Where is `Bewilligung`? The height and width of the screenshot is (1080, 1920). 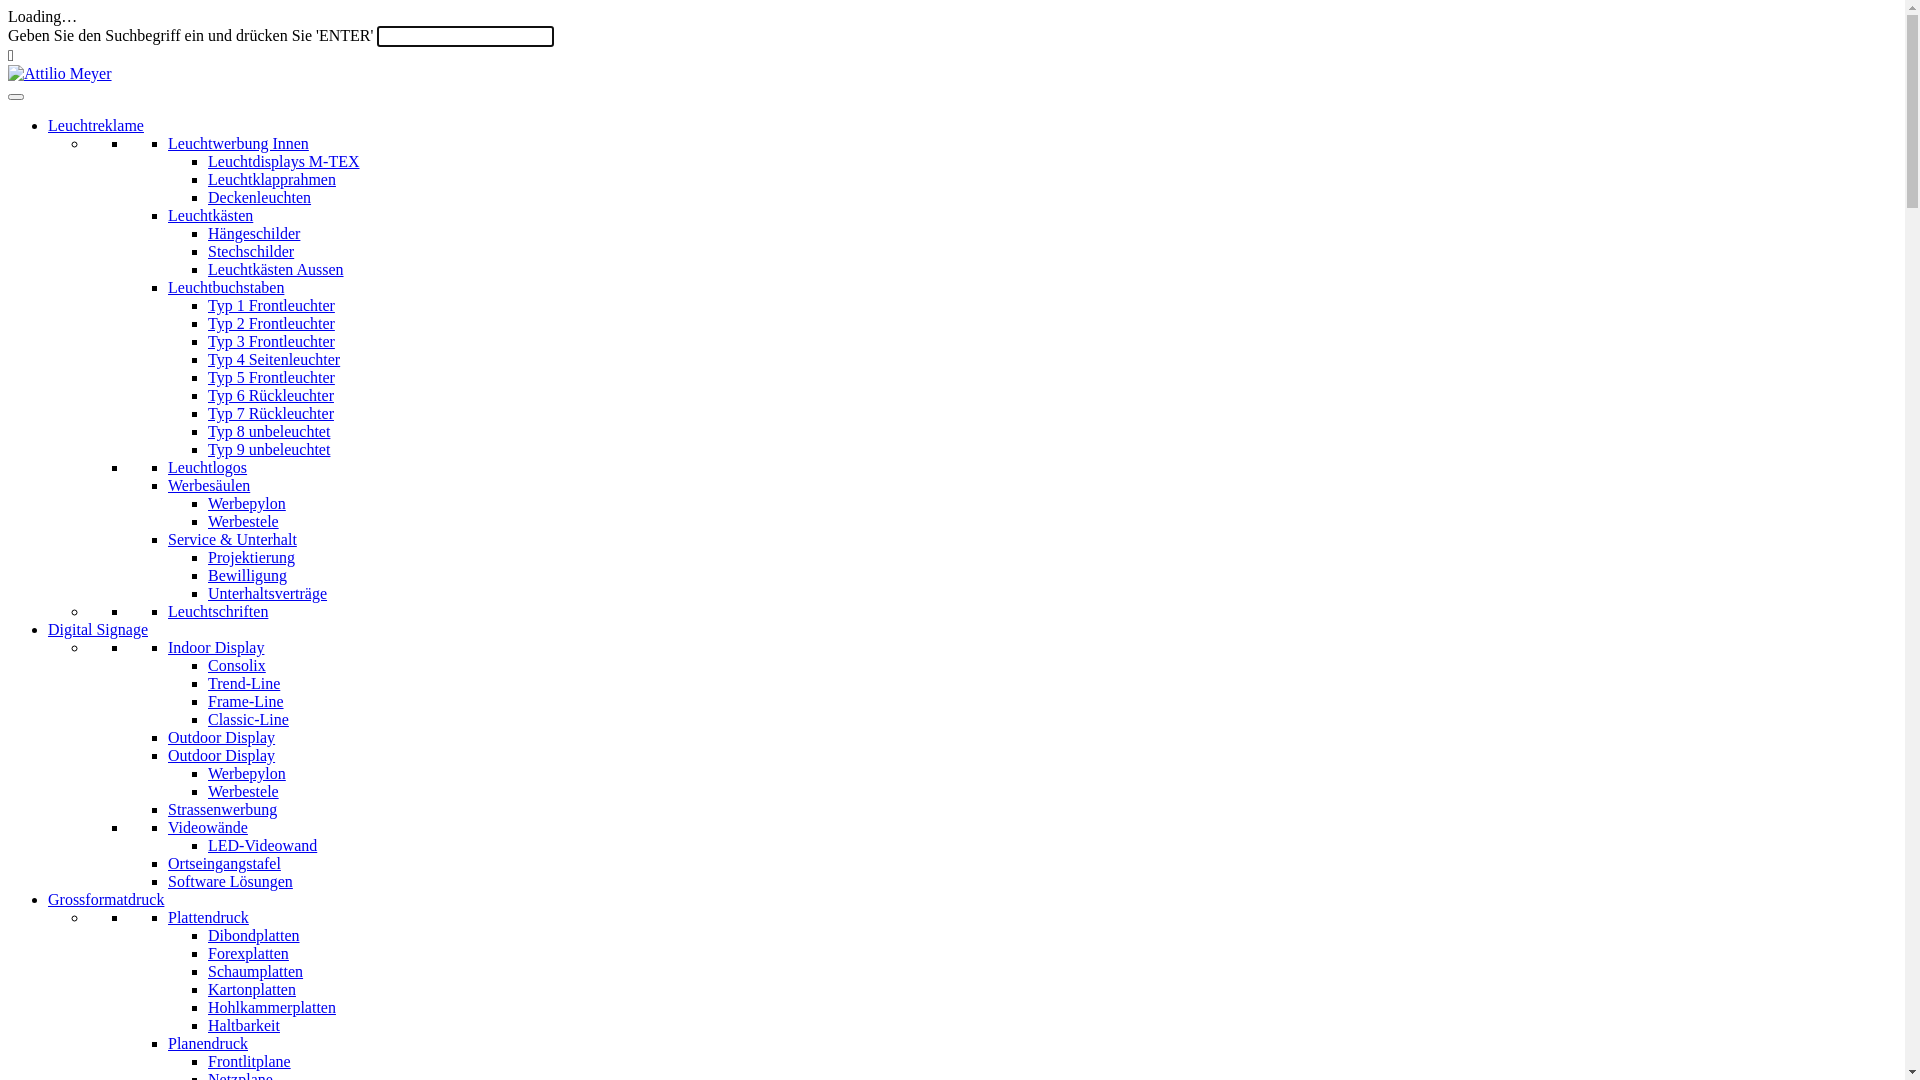
Bewilligung is located at coordinates (248, 576).